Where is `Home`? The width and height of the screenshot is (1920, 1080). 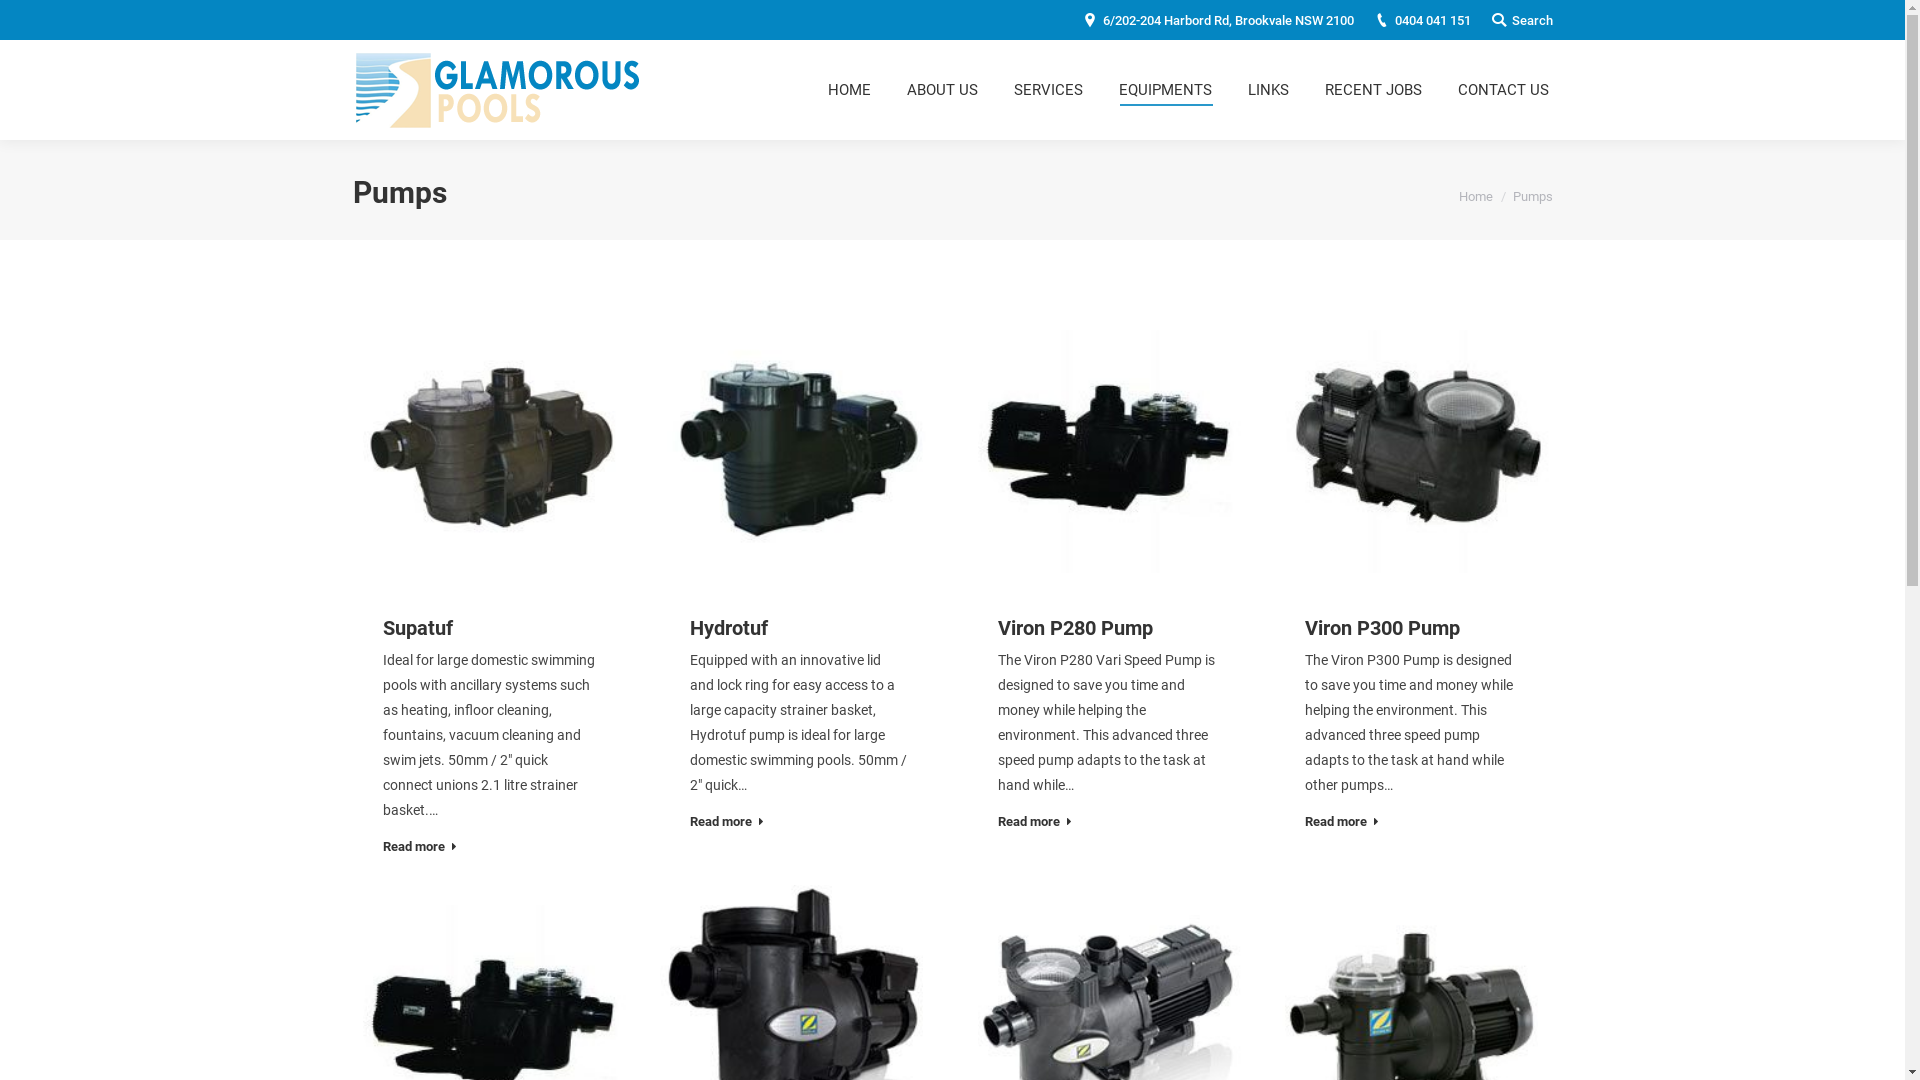 Home is located at coordinates (1475, 196).